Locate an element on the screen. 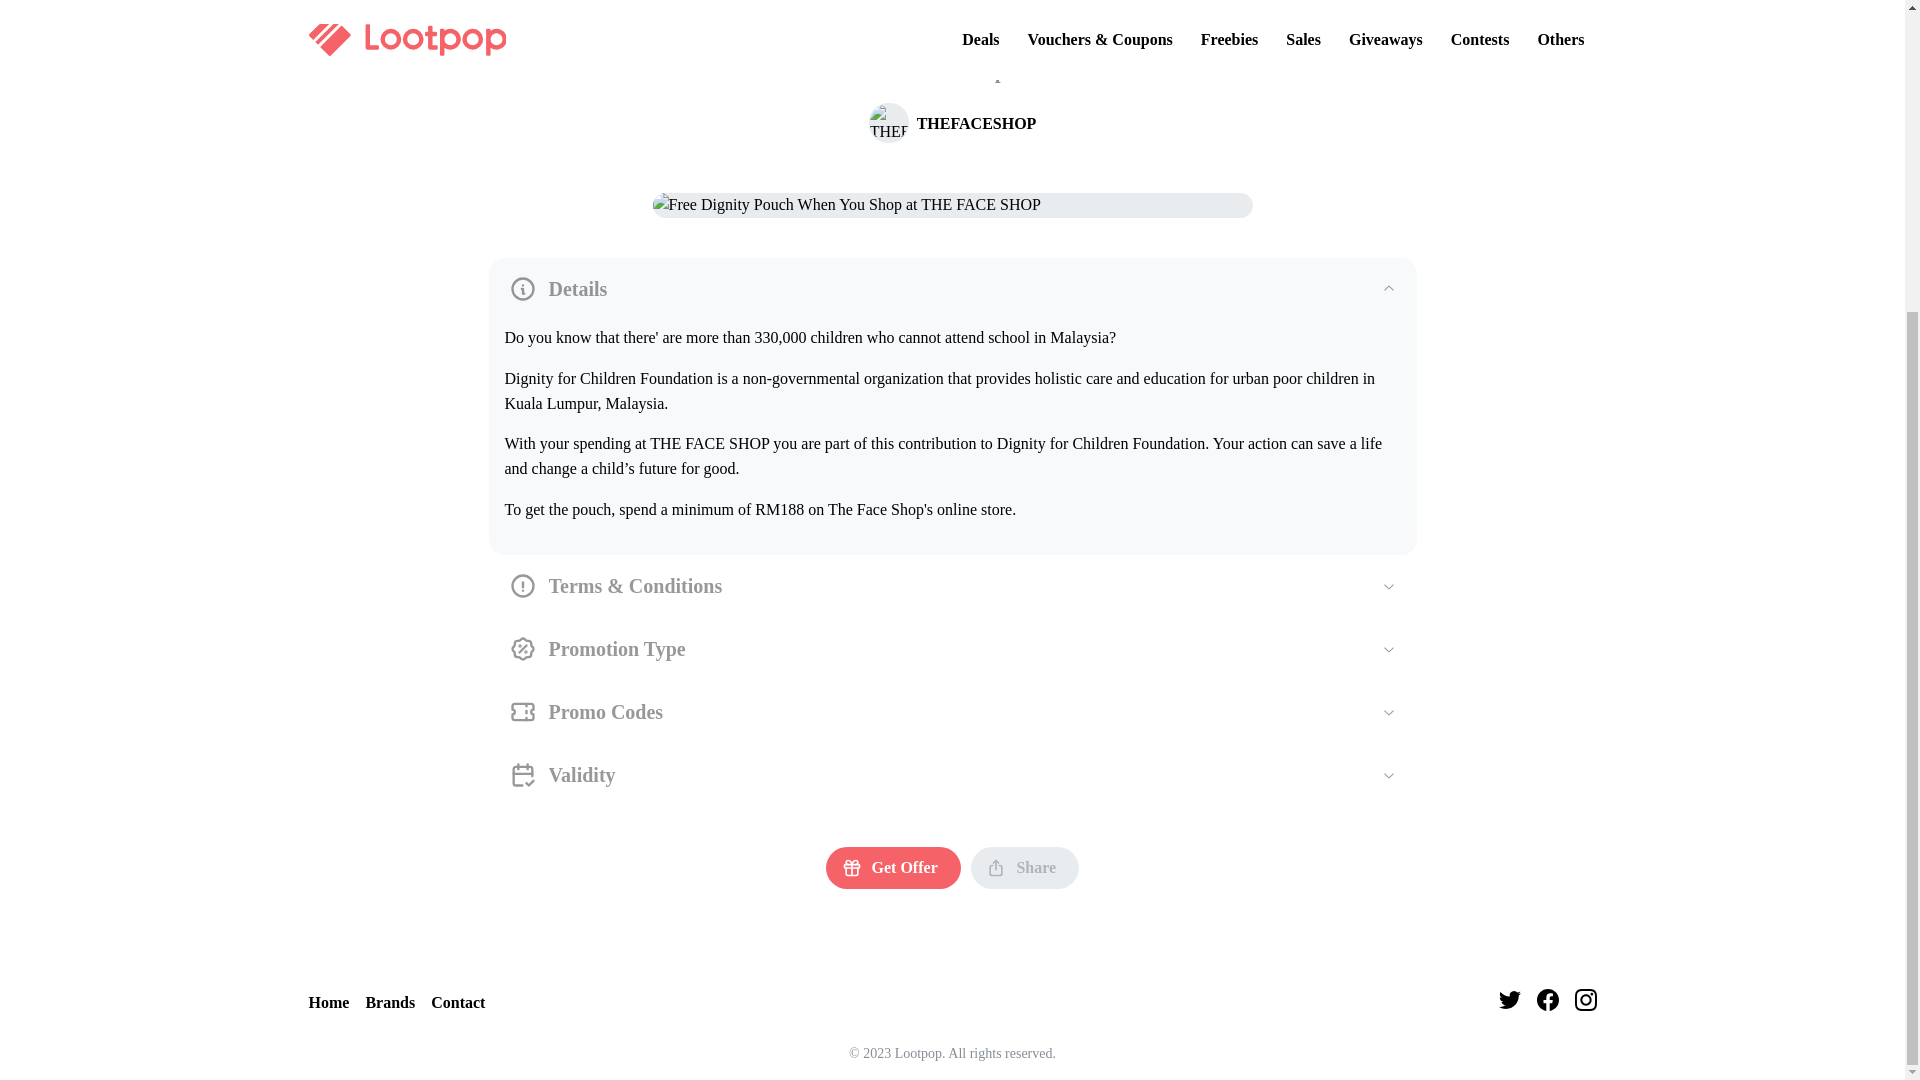  Promo Codes is located at coordinates (952, 712).